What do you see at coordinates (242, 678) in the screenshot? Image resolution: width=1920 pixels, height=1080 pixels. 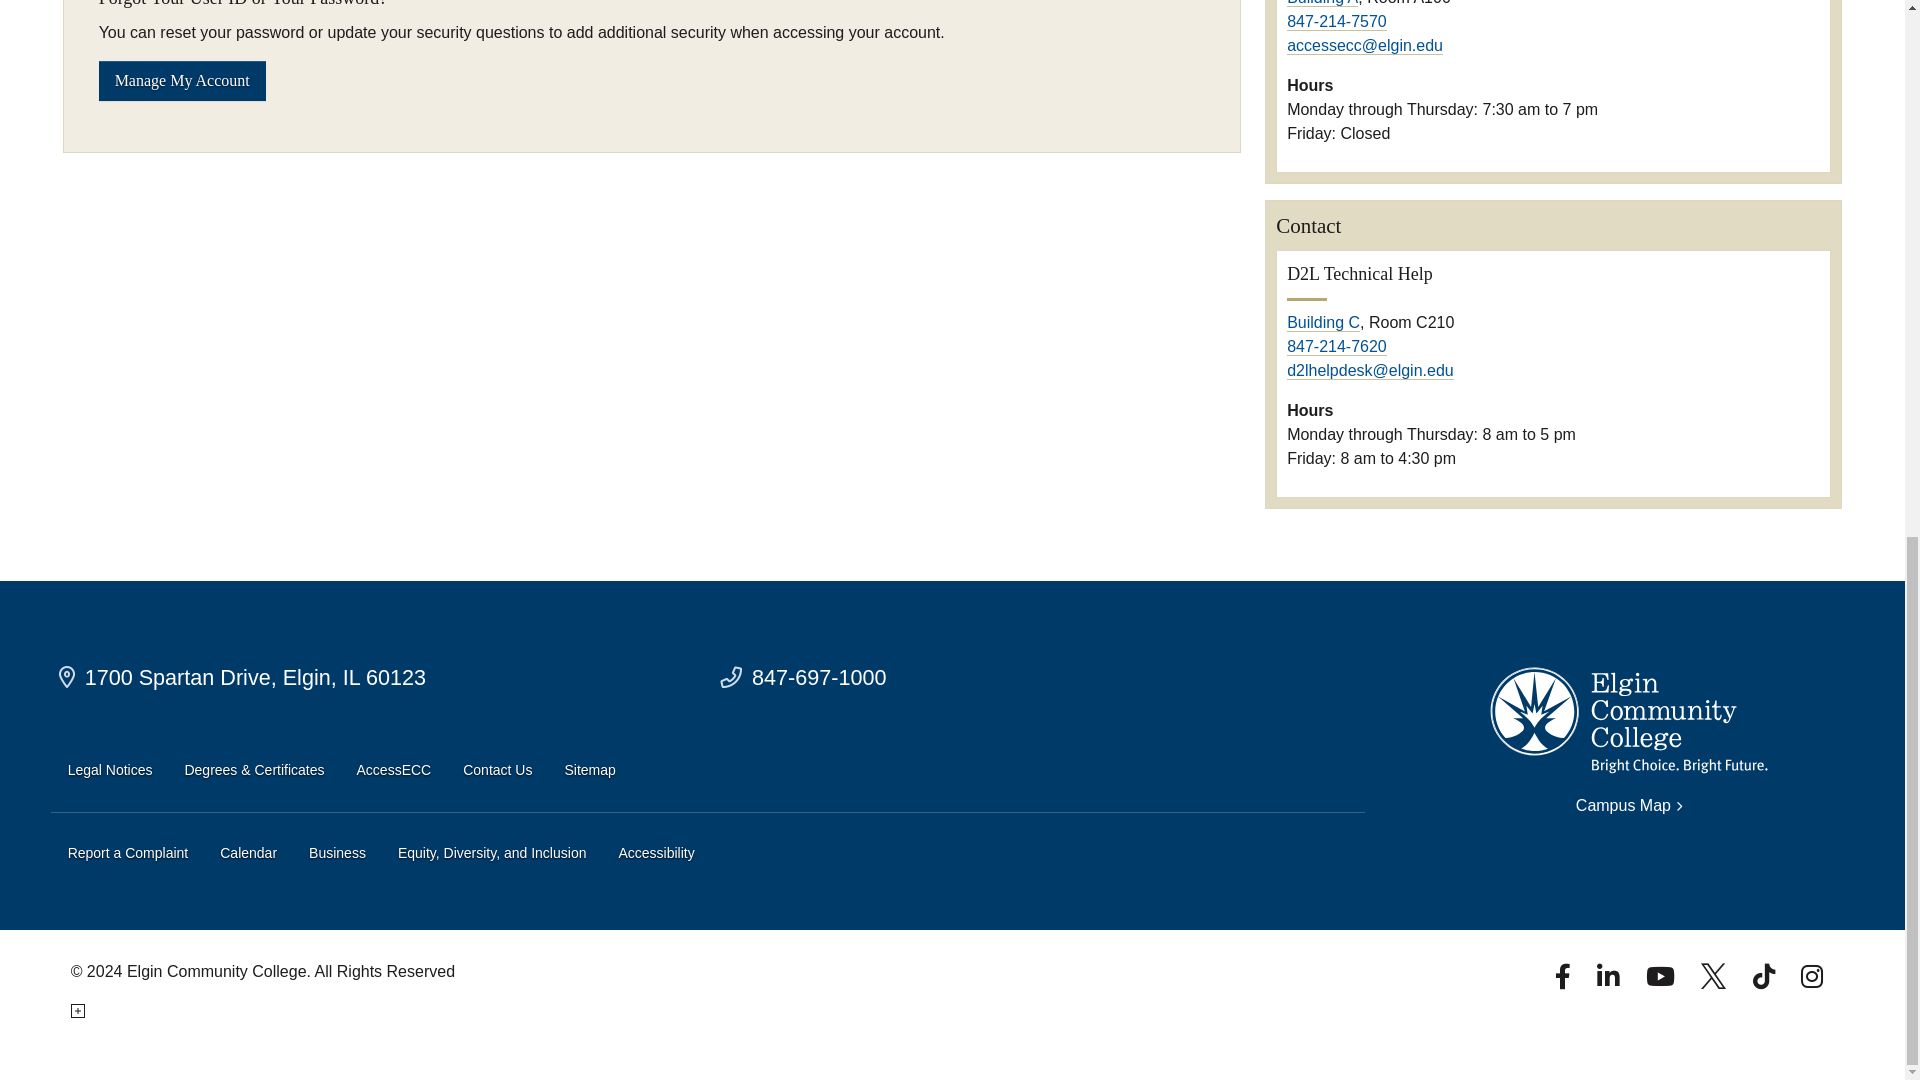 I see `Spartan Drive Campus Map` at bounding box center [242, 678].